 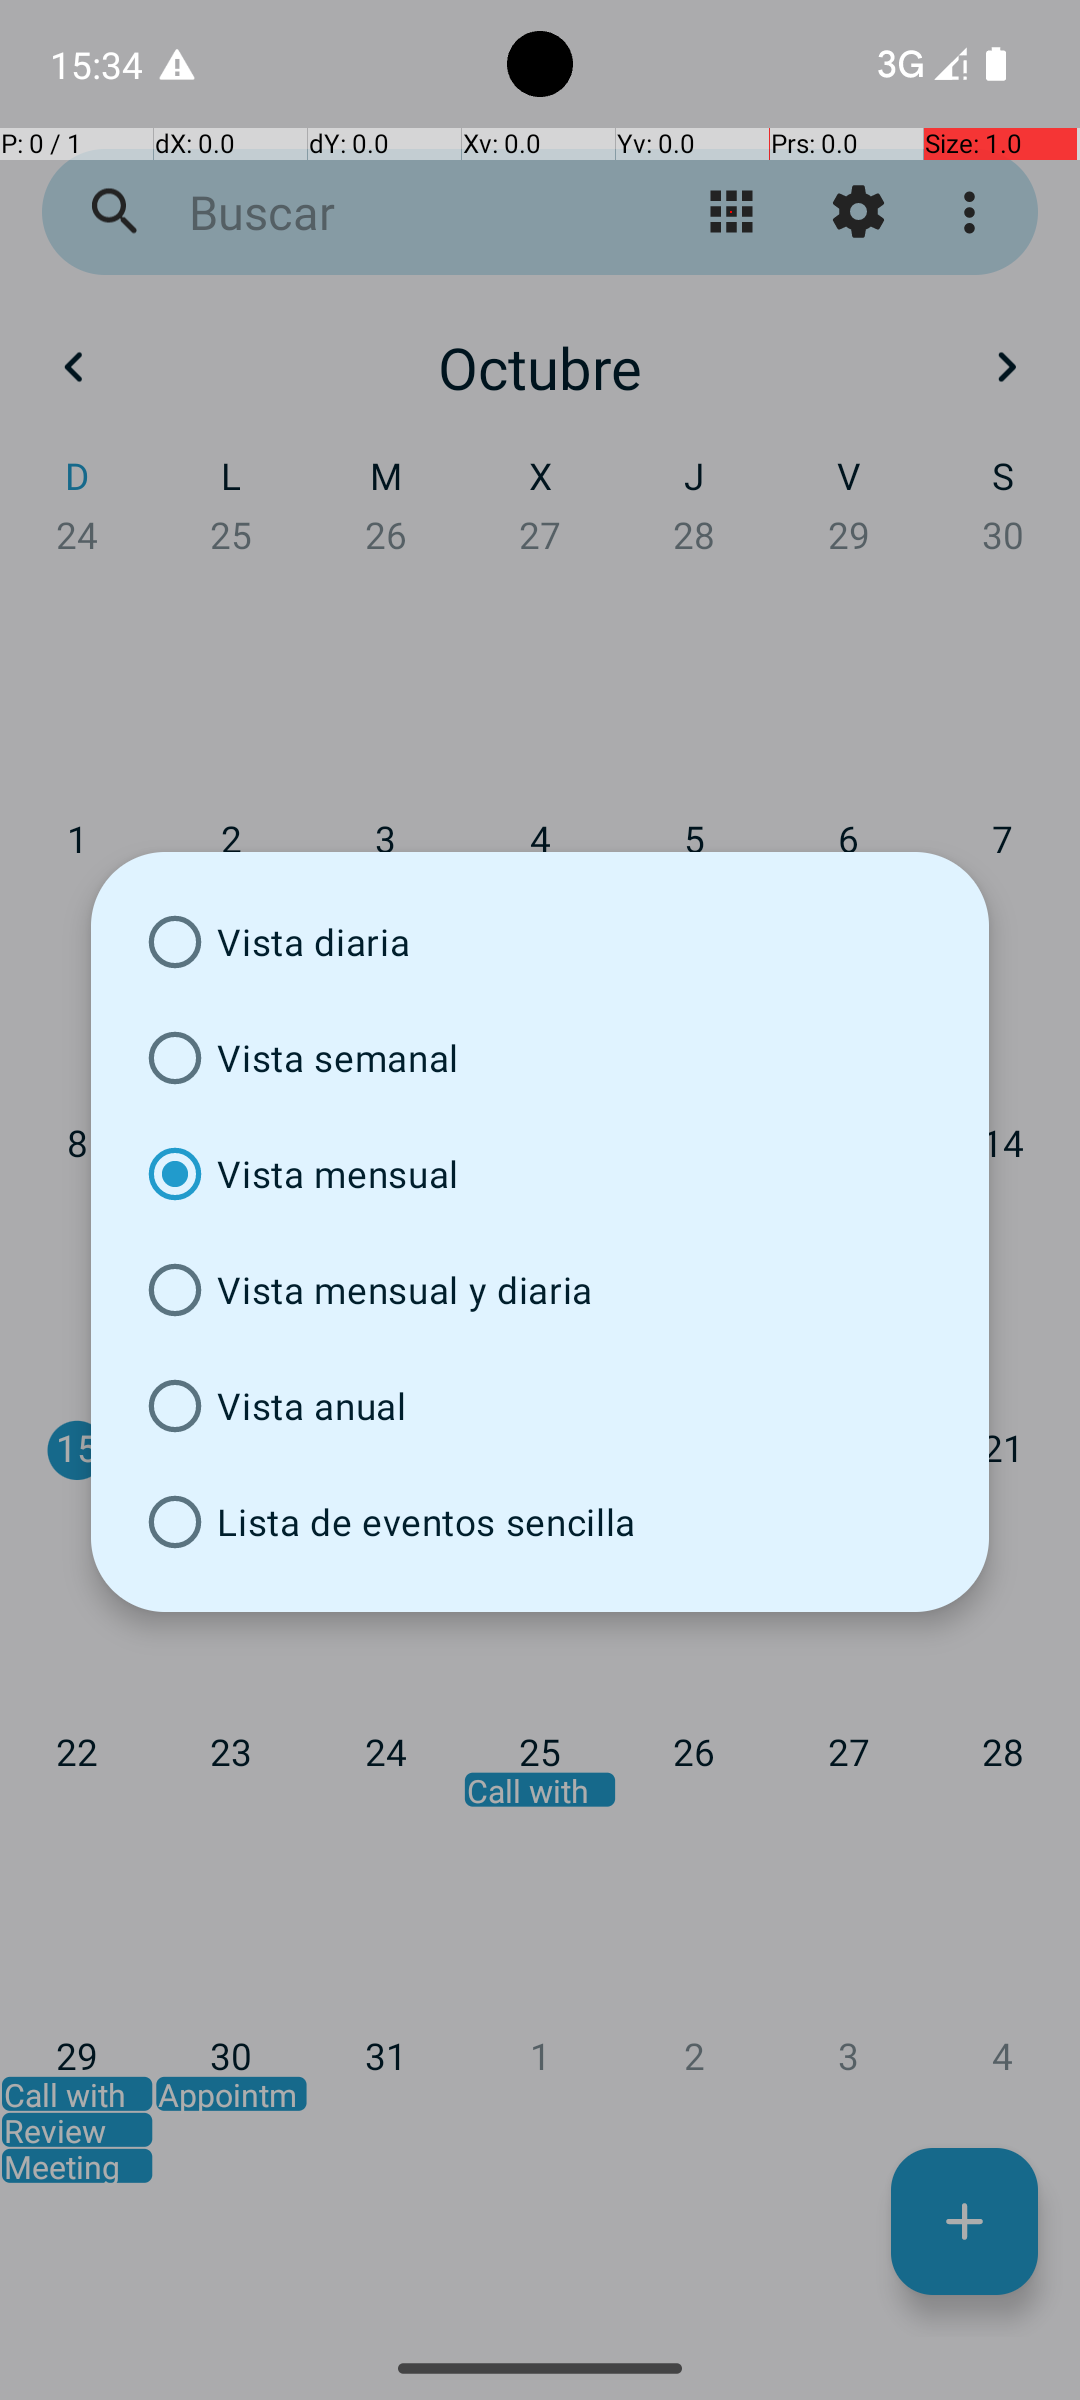 What do you see at coordinates (540, 942) in the screenshot?
I see `Vista diaria` at bounding box center [540, 942].